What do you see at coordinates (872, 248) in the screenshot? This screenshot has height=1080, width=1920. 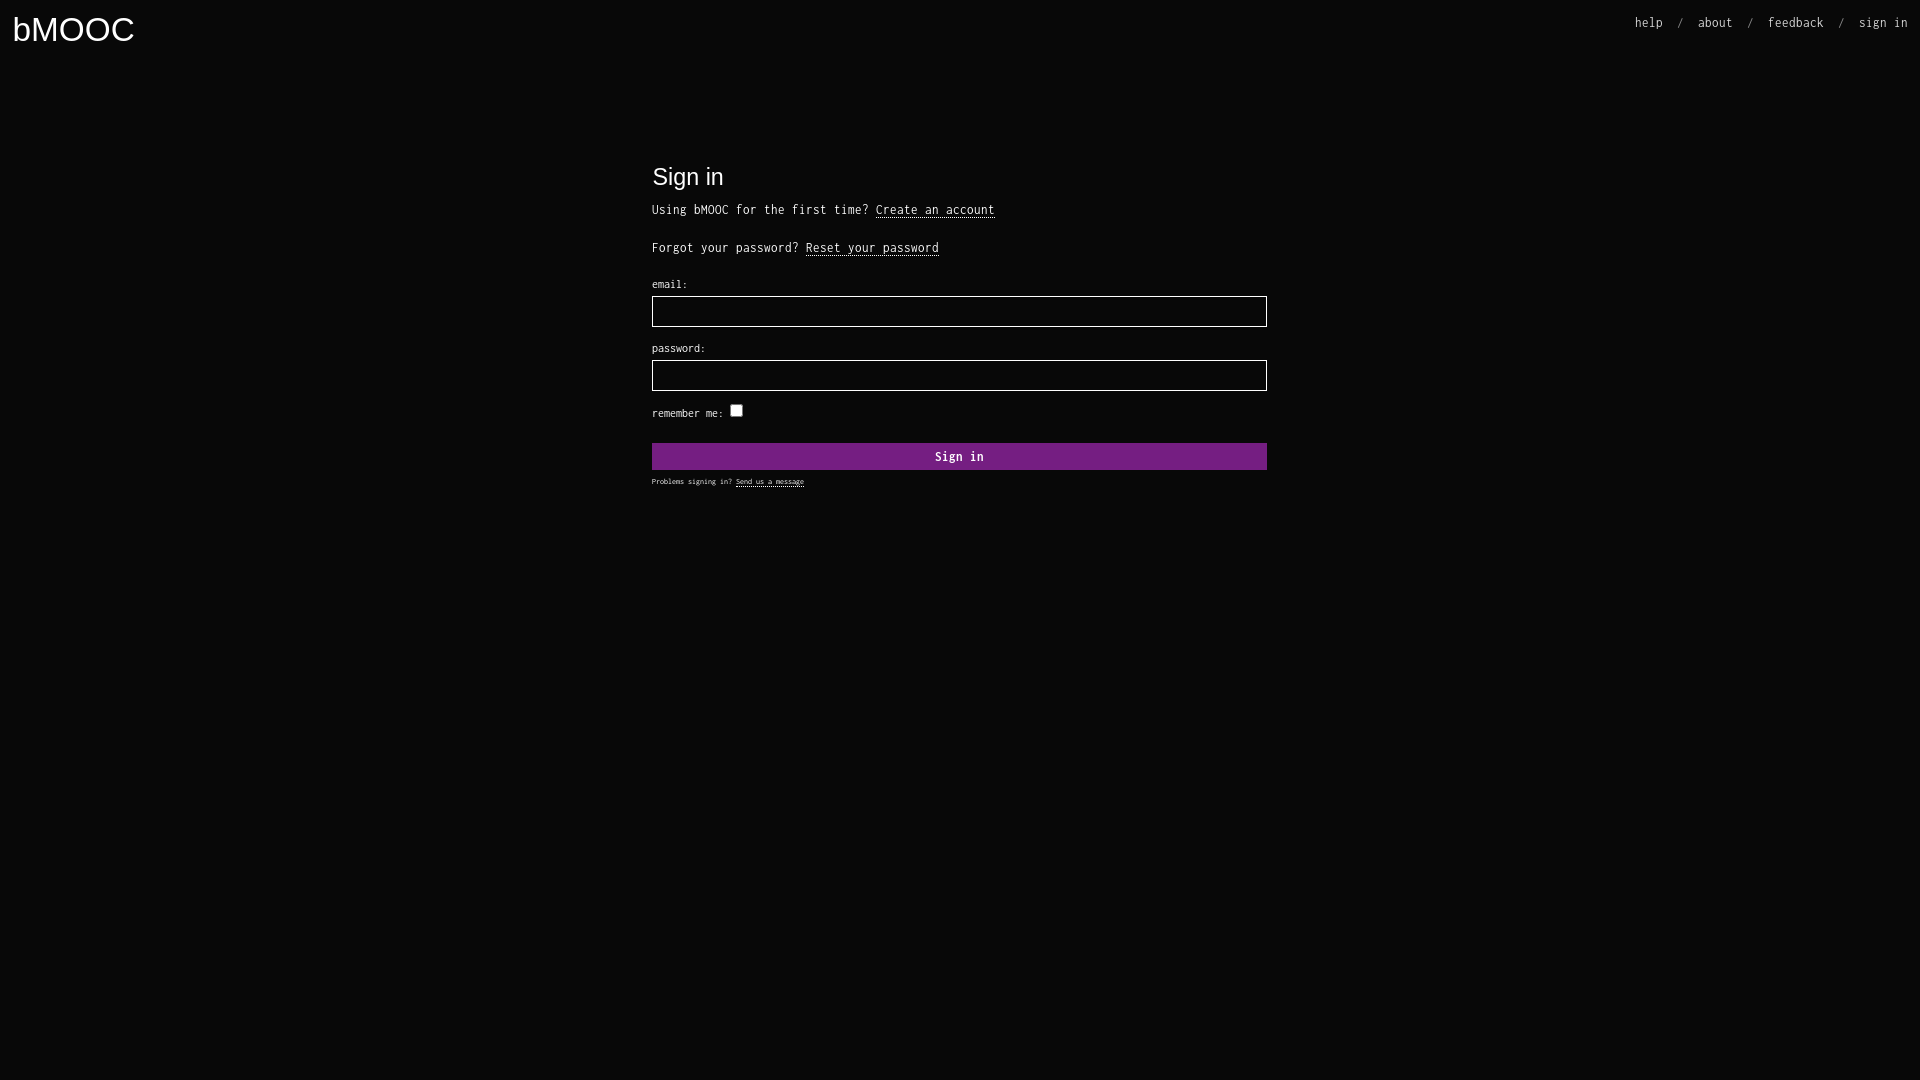 I see `Reset your password` at bounding box center [872, 248].